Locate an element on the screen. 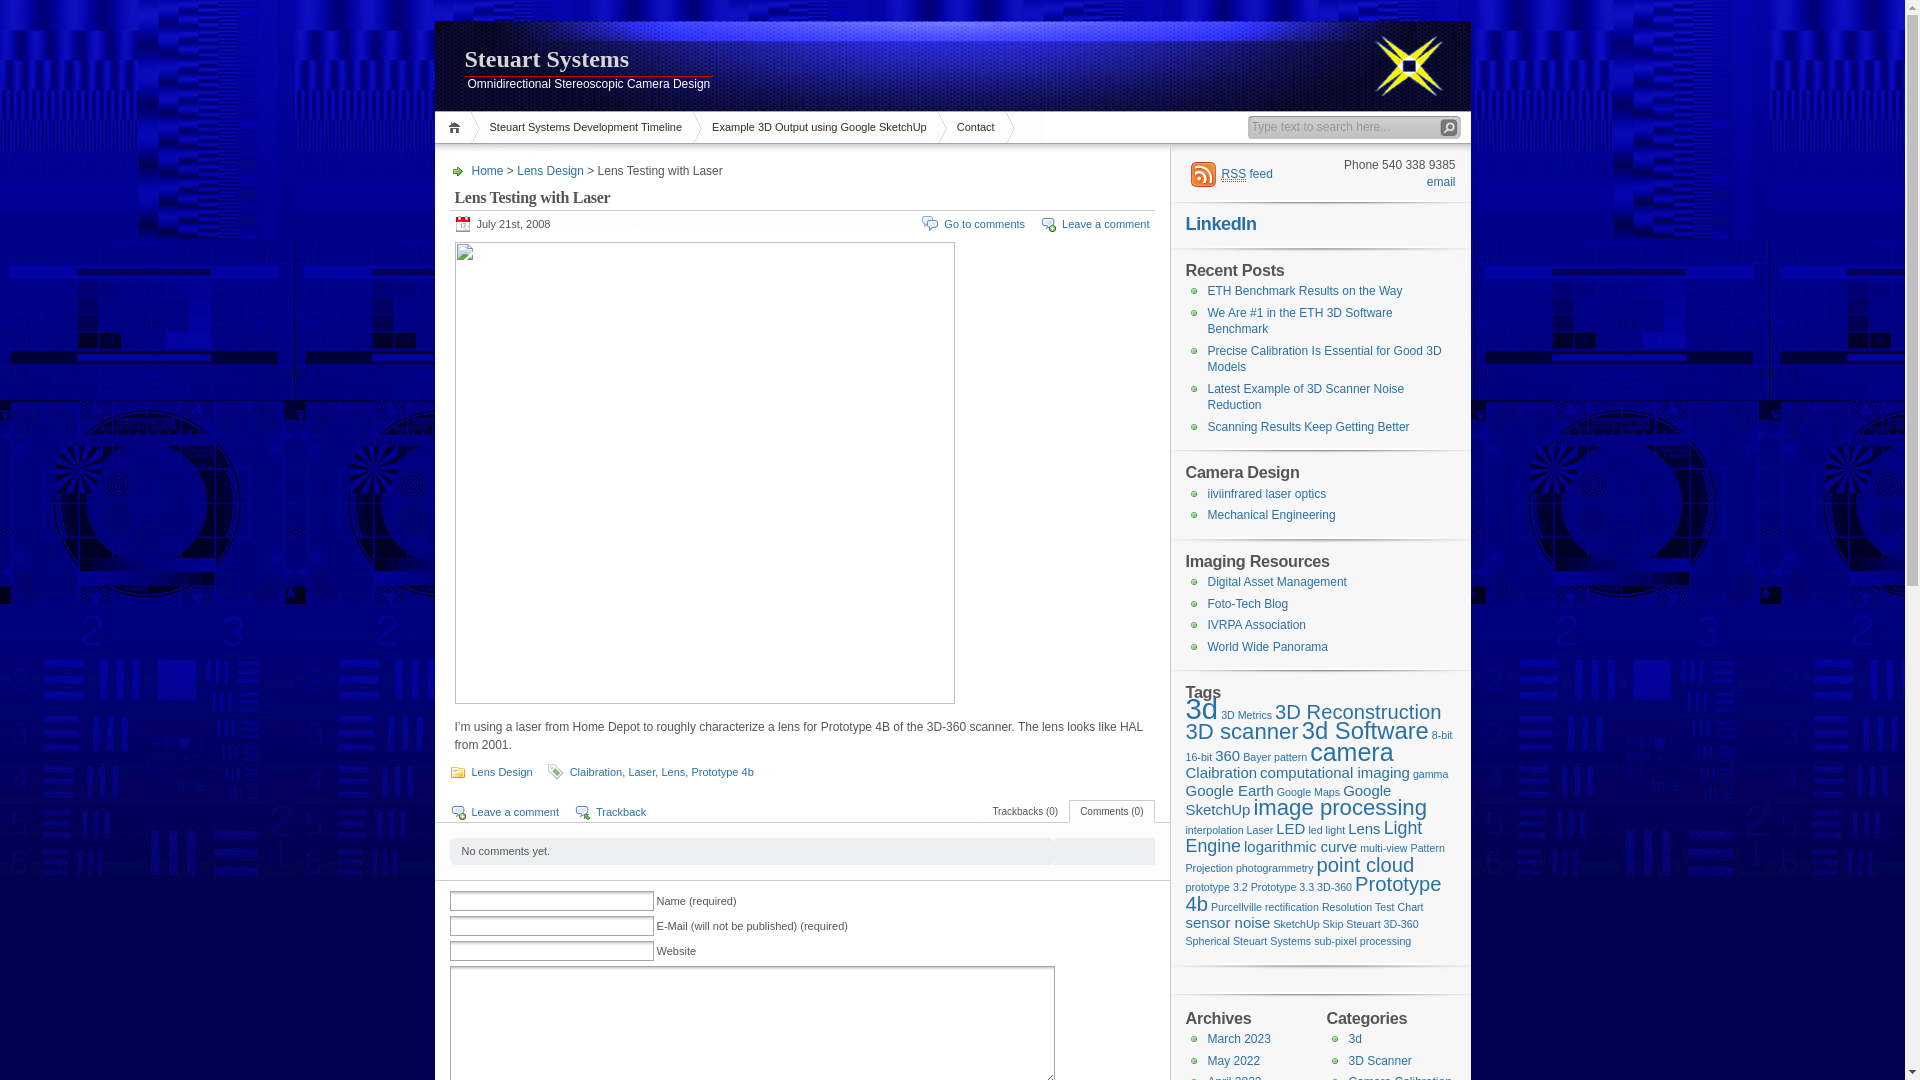 The width and height of the screenshot is (1920, 1080). camera is located at coordinates (1352, 752).